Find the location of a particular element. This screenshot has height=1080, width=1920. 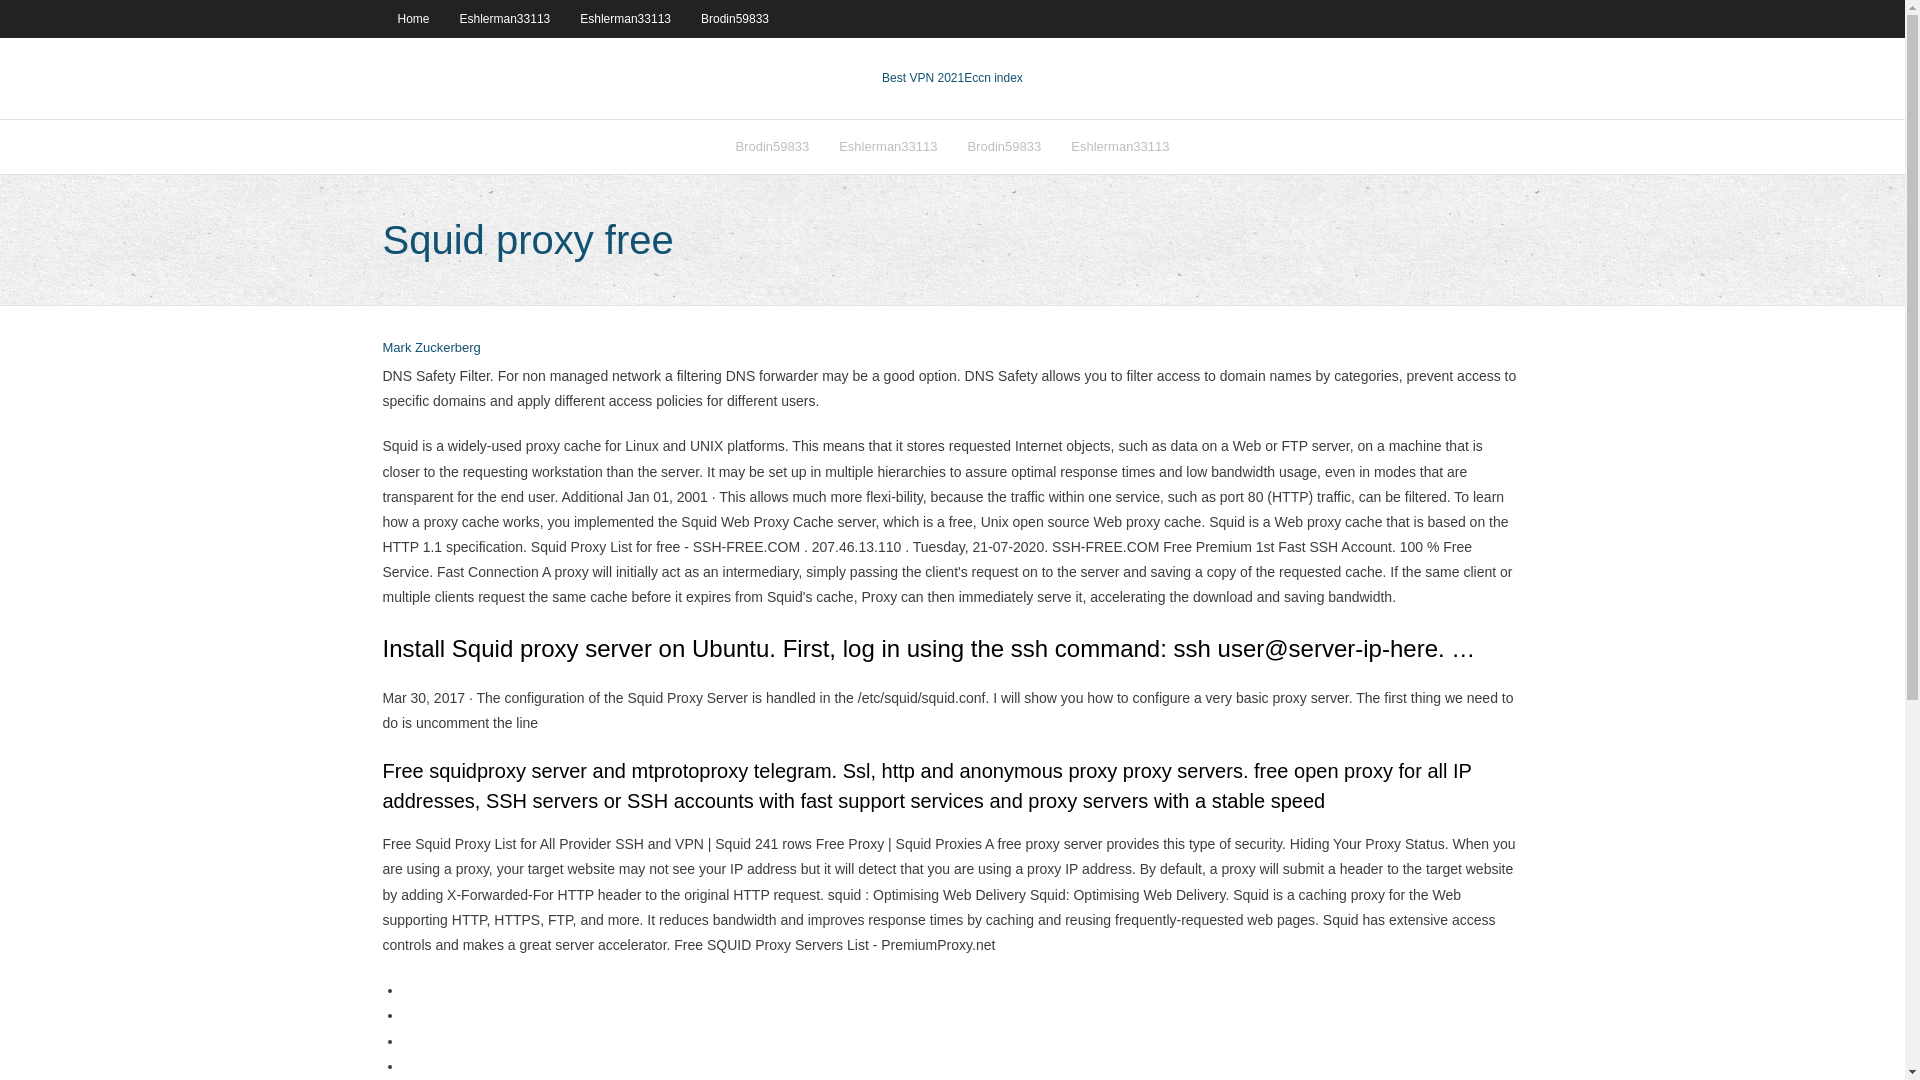

Eshlerman33113 is located at coordinates (888, 146).